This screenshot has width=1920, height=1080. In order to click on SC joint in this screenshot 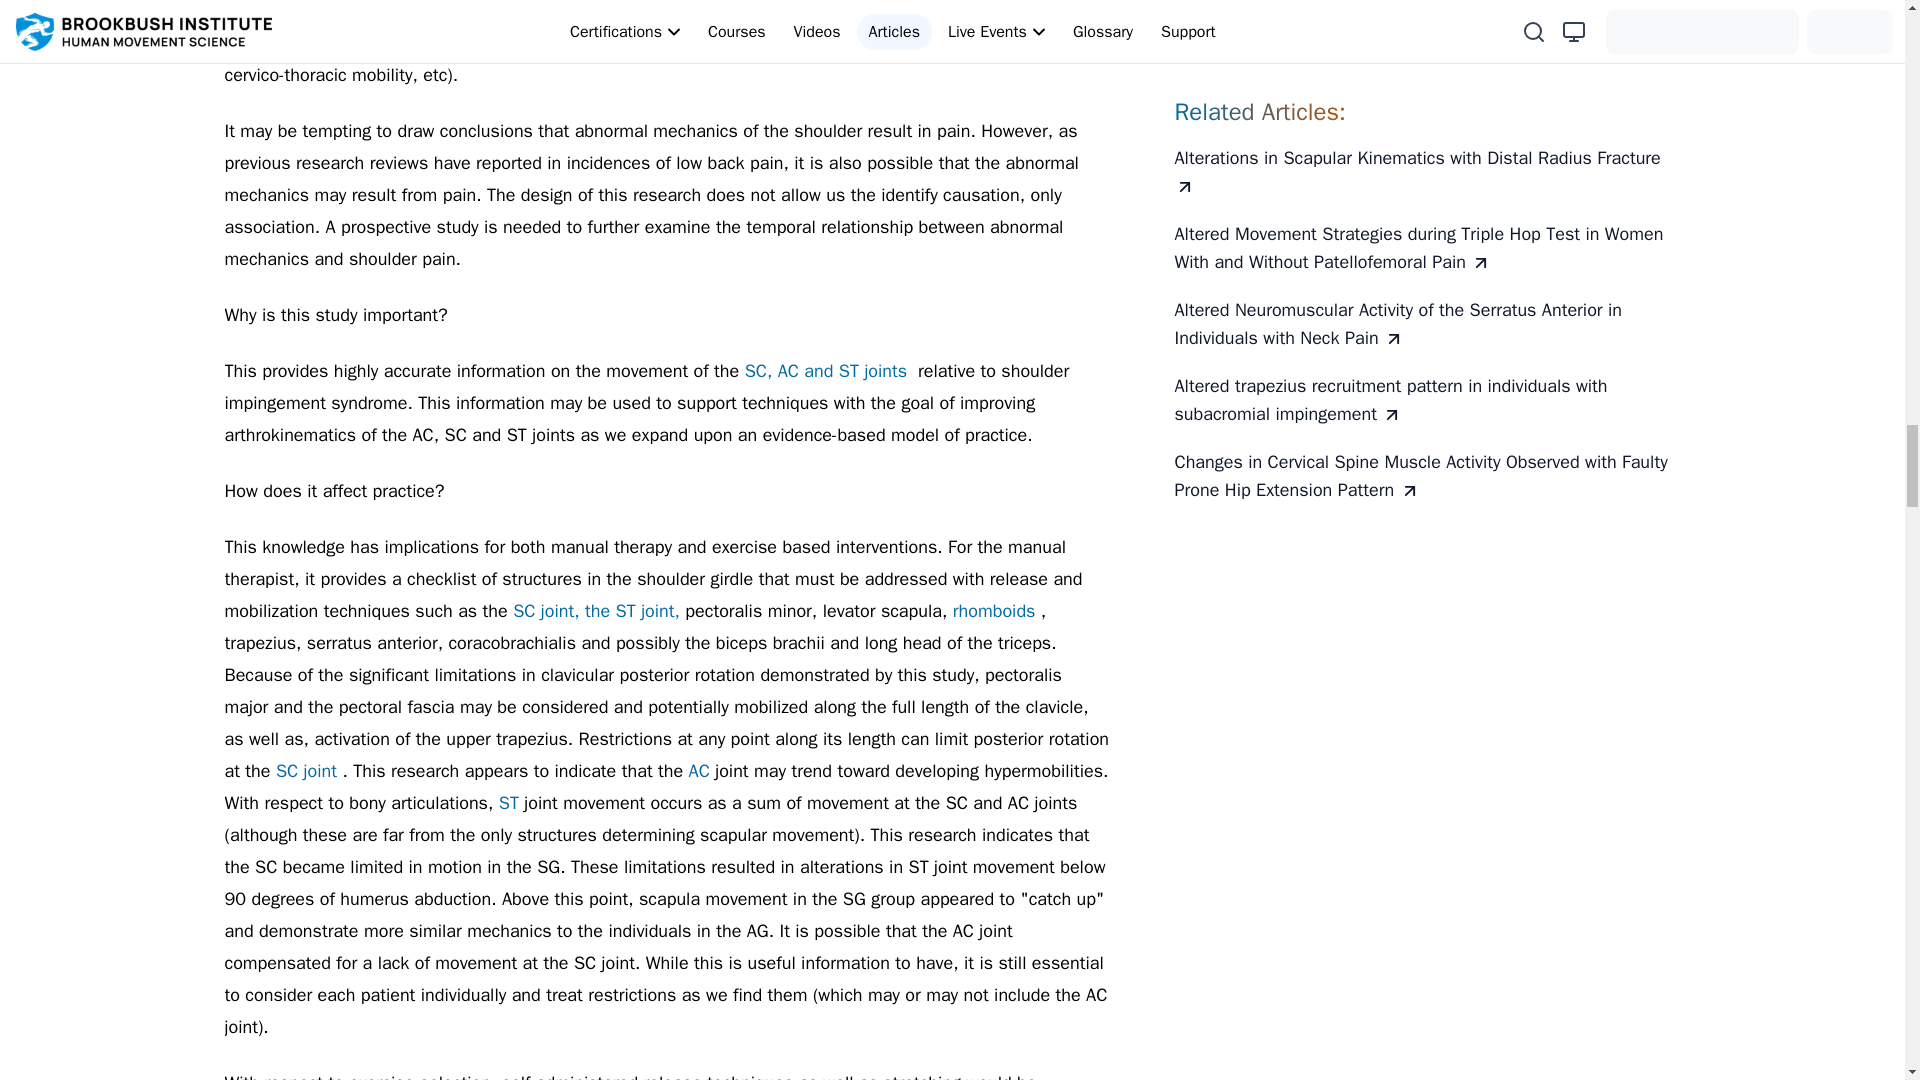, I will do `click(310, 770)`.